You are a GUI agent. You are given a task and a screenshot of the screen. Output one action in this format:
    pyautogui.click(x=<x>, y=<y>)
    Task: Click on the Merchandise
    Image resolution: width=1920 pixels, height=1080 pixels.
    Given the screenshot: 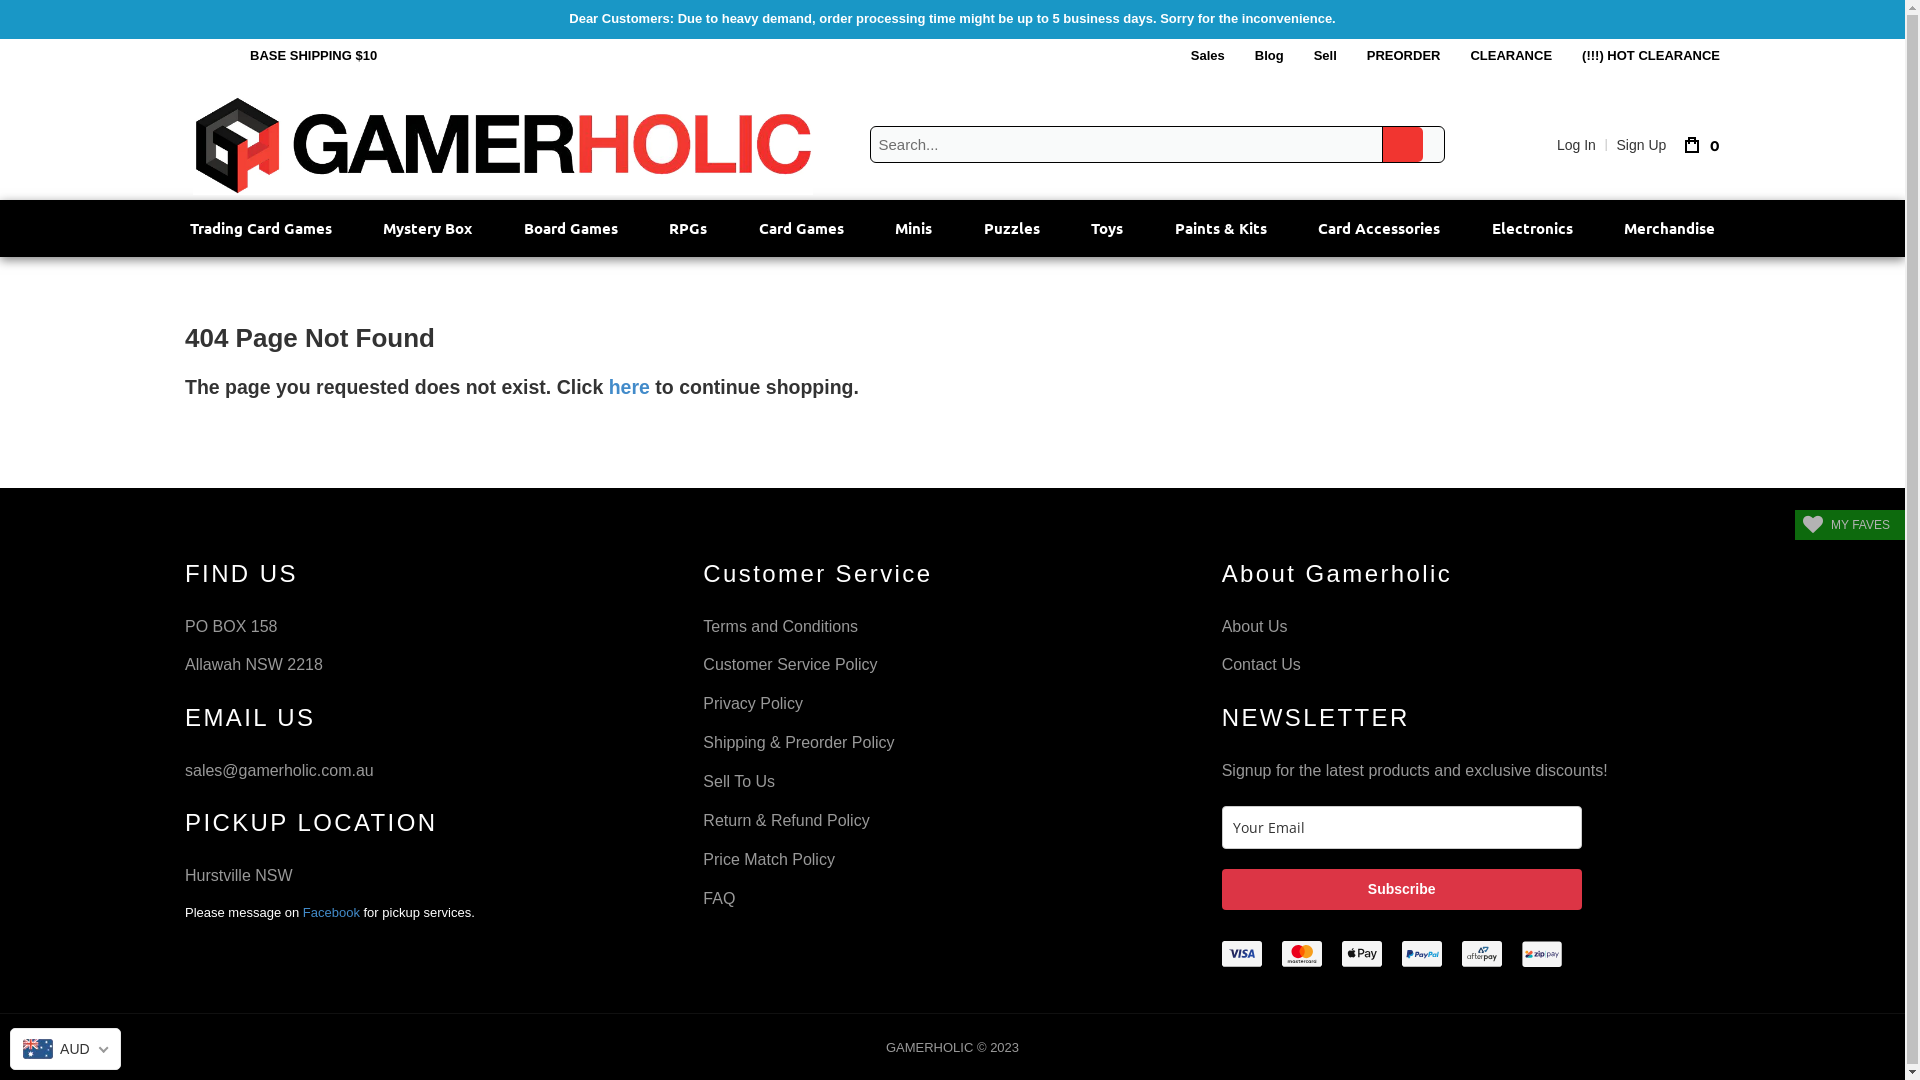 What is the action you would take?
    pyautogui.click(x=1670, y=228)
    